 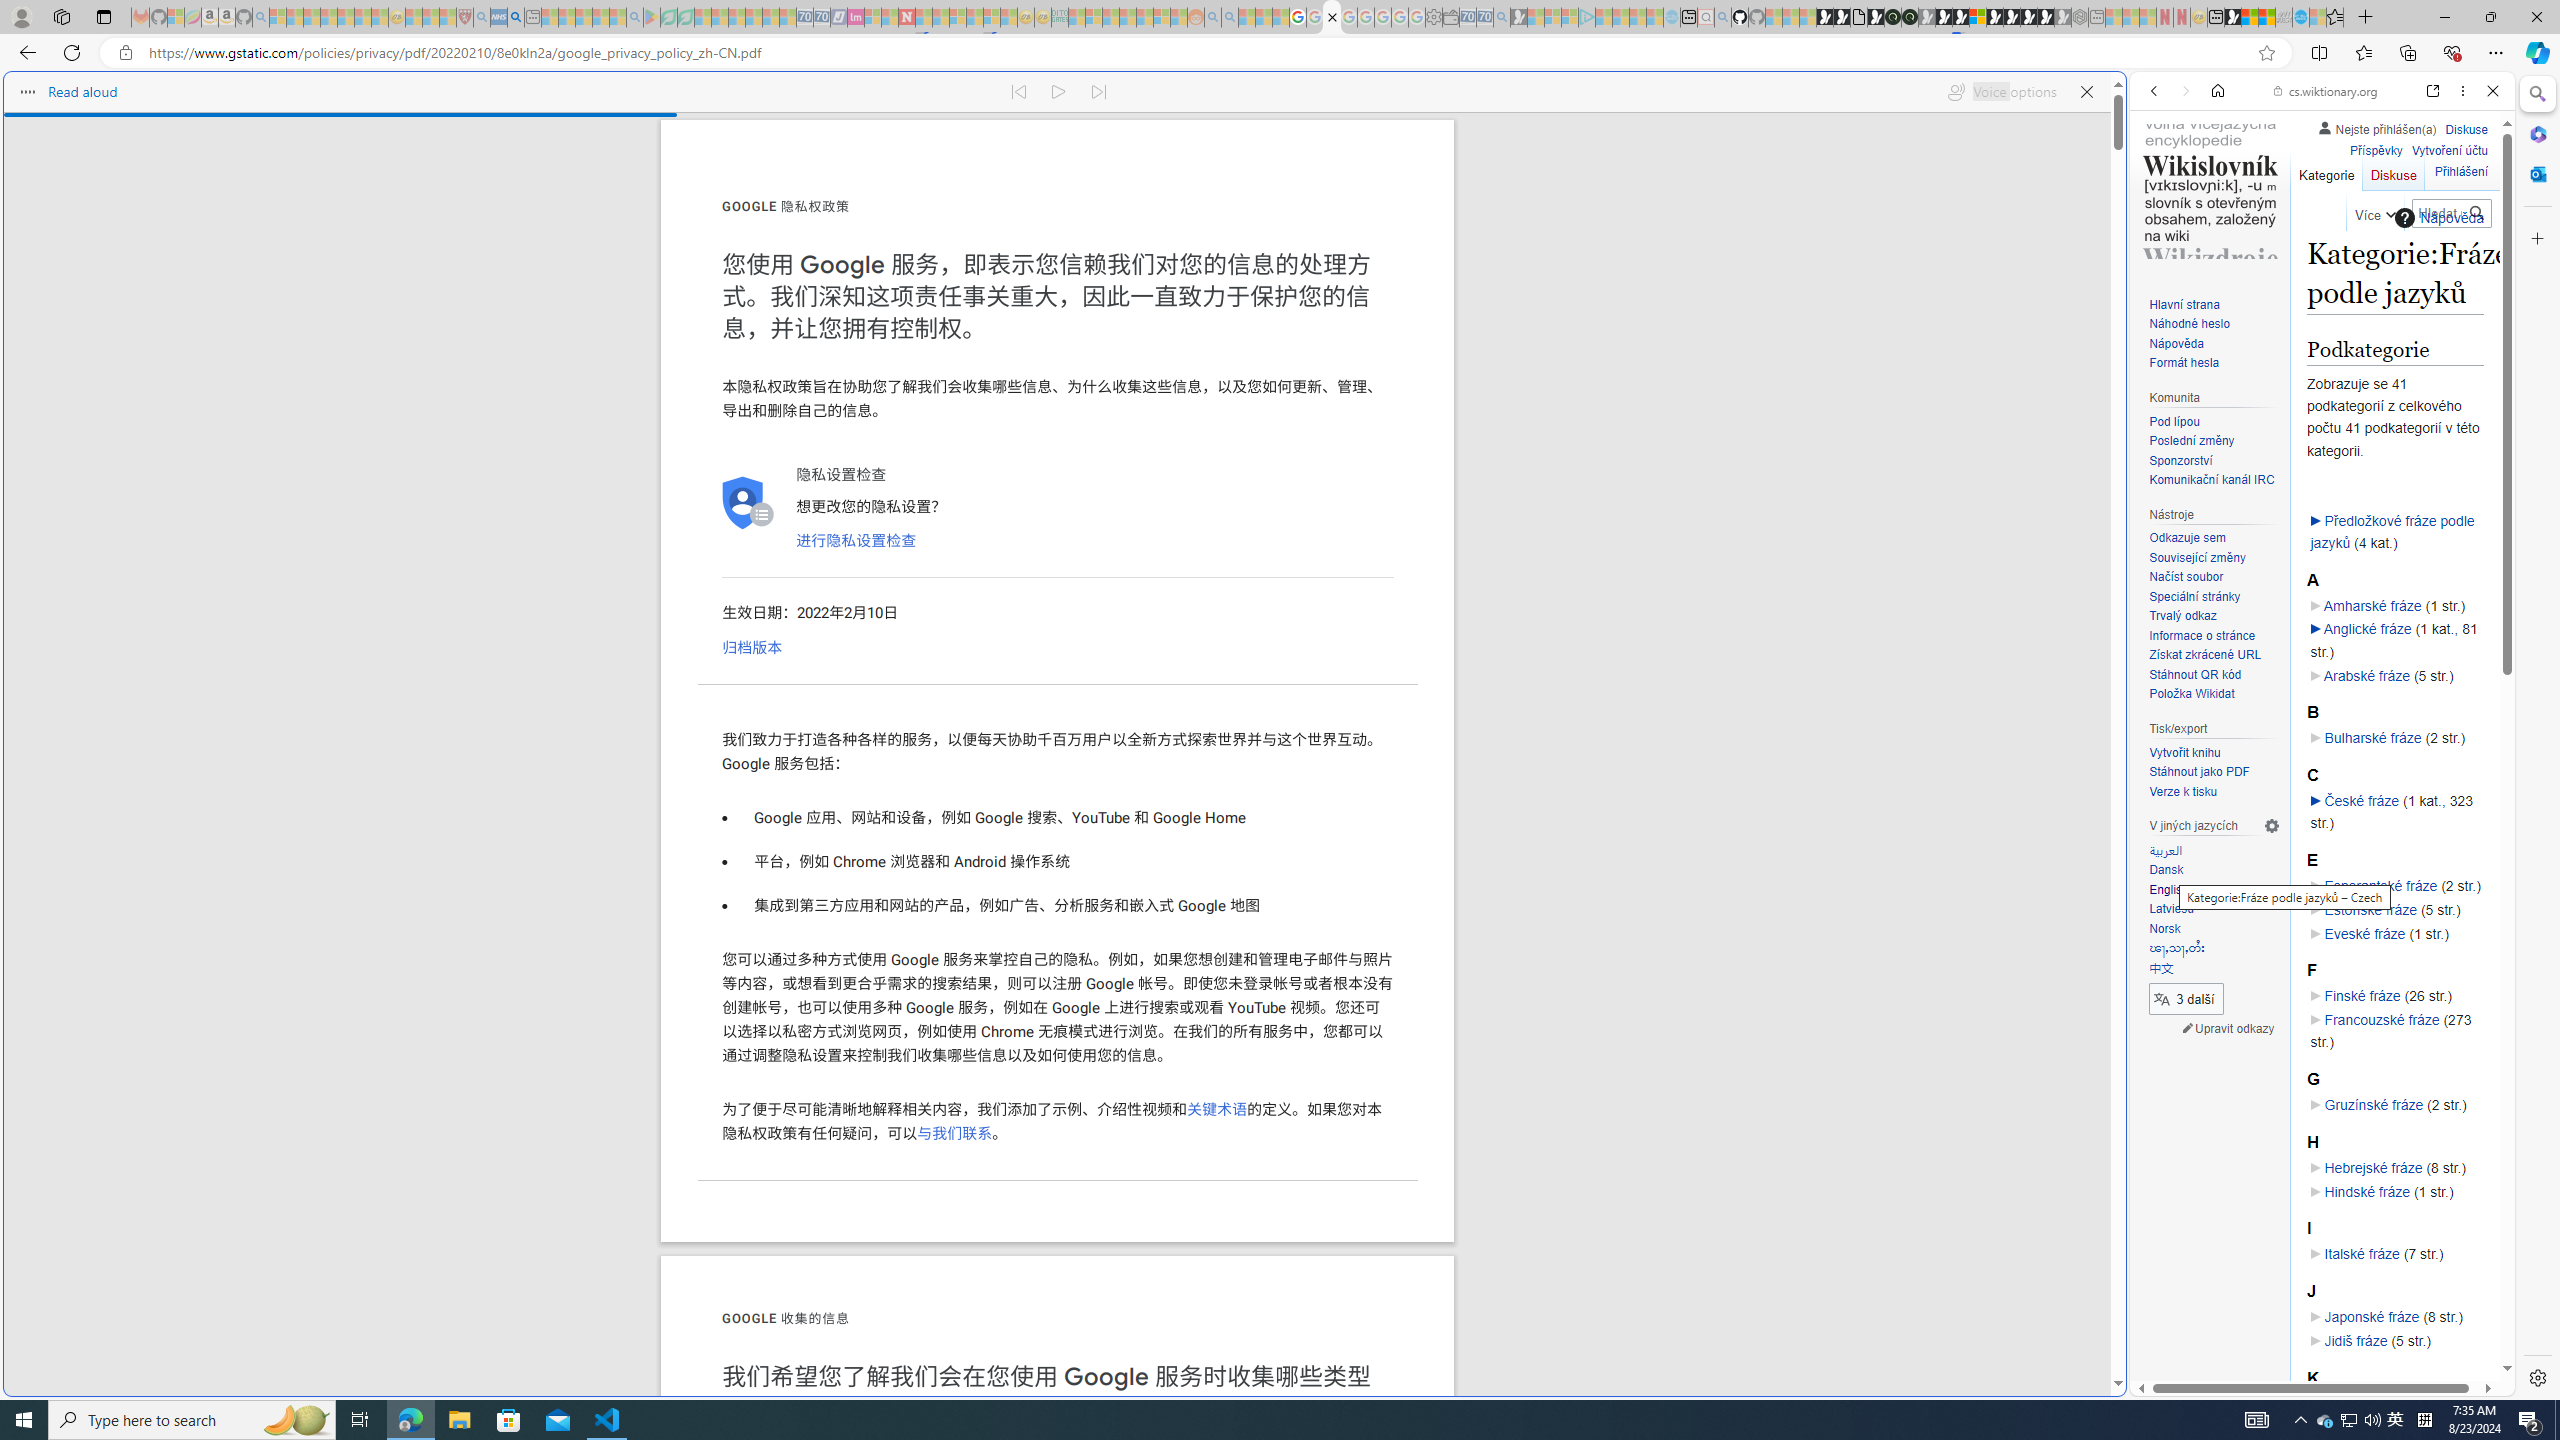 I want to click on Norsk, so click(x=2164, y=928).